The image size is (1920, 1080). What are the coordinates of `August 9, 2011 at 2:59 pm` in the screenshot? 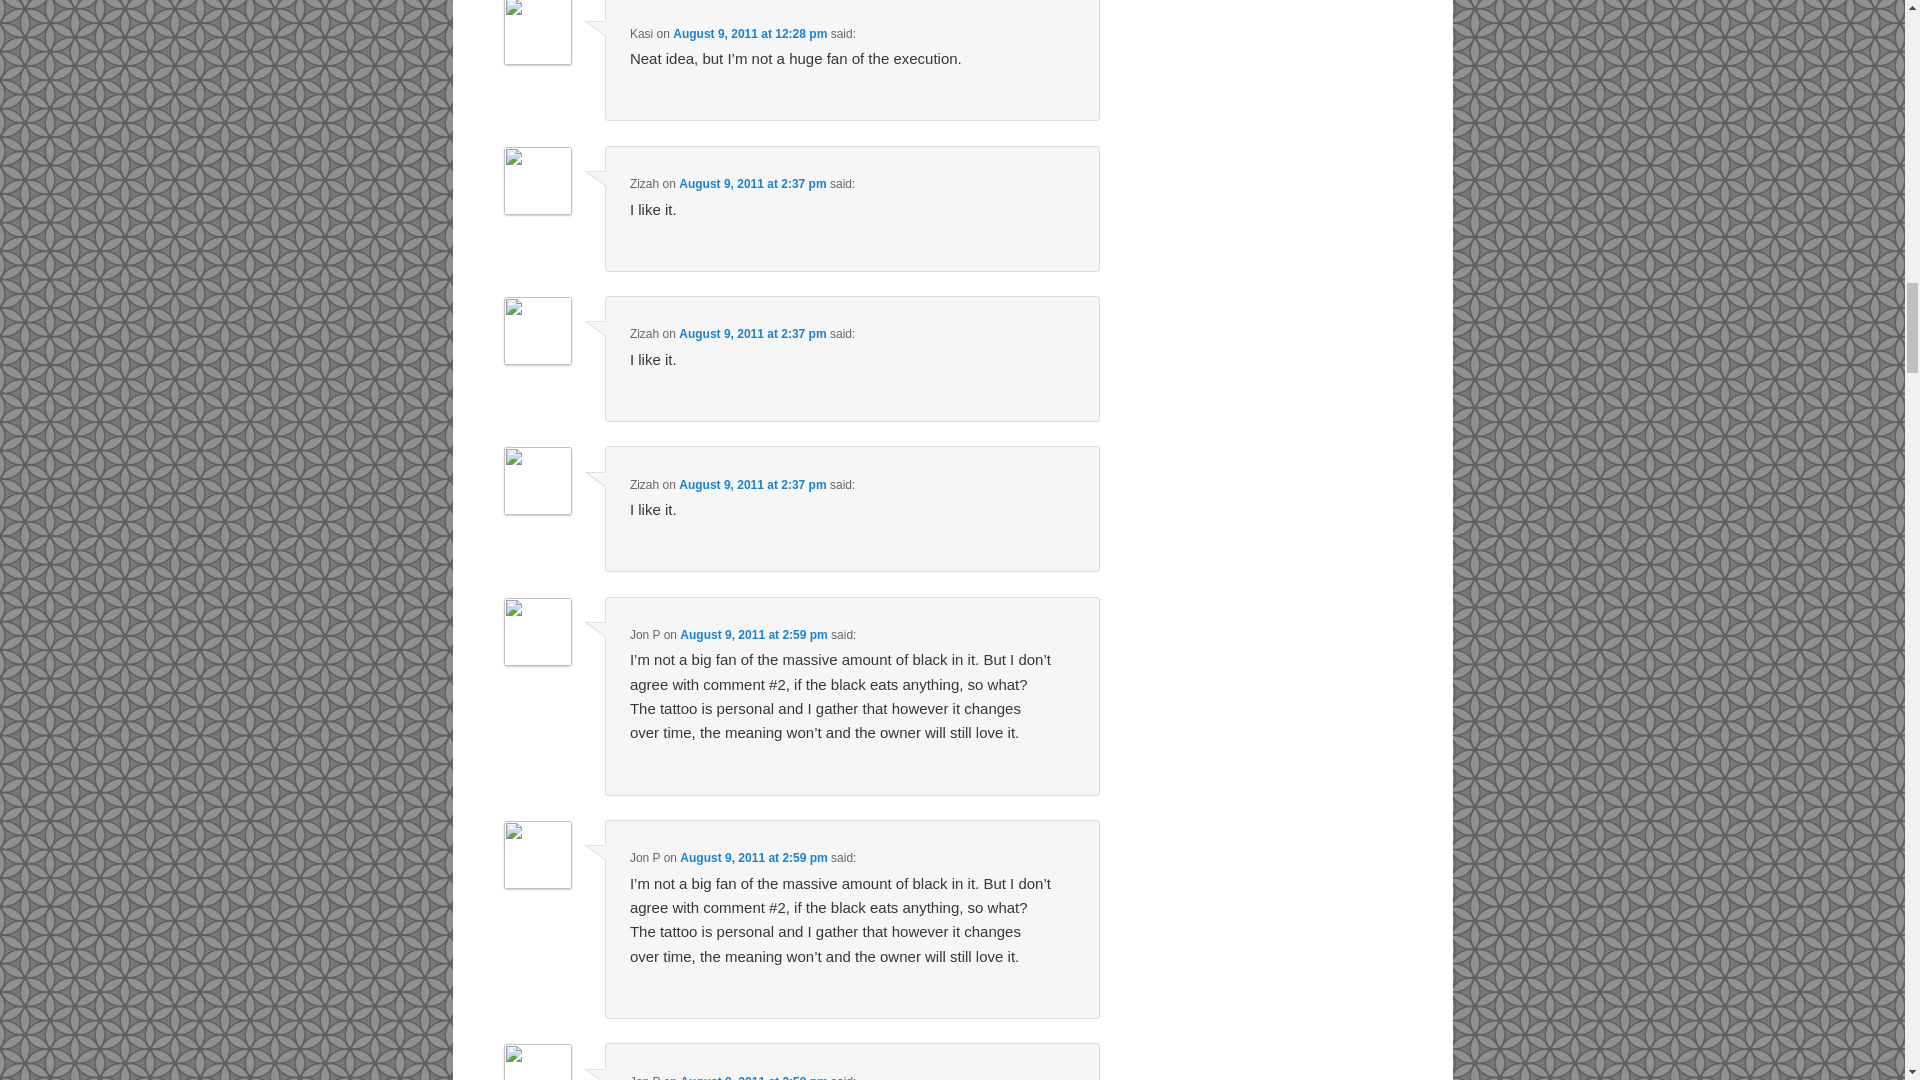 It's located at (753, 1077).